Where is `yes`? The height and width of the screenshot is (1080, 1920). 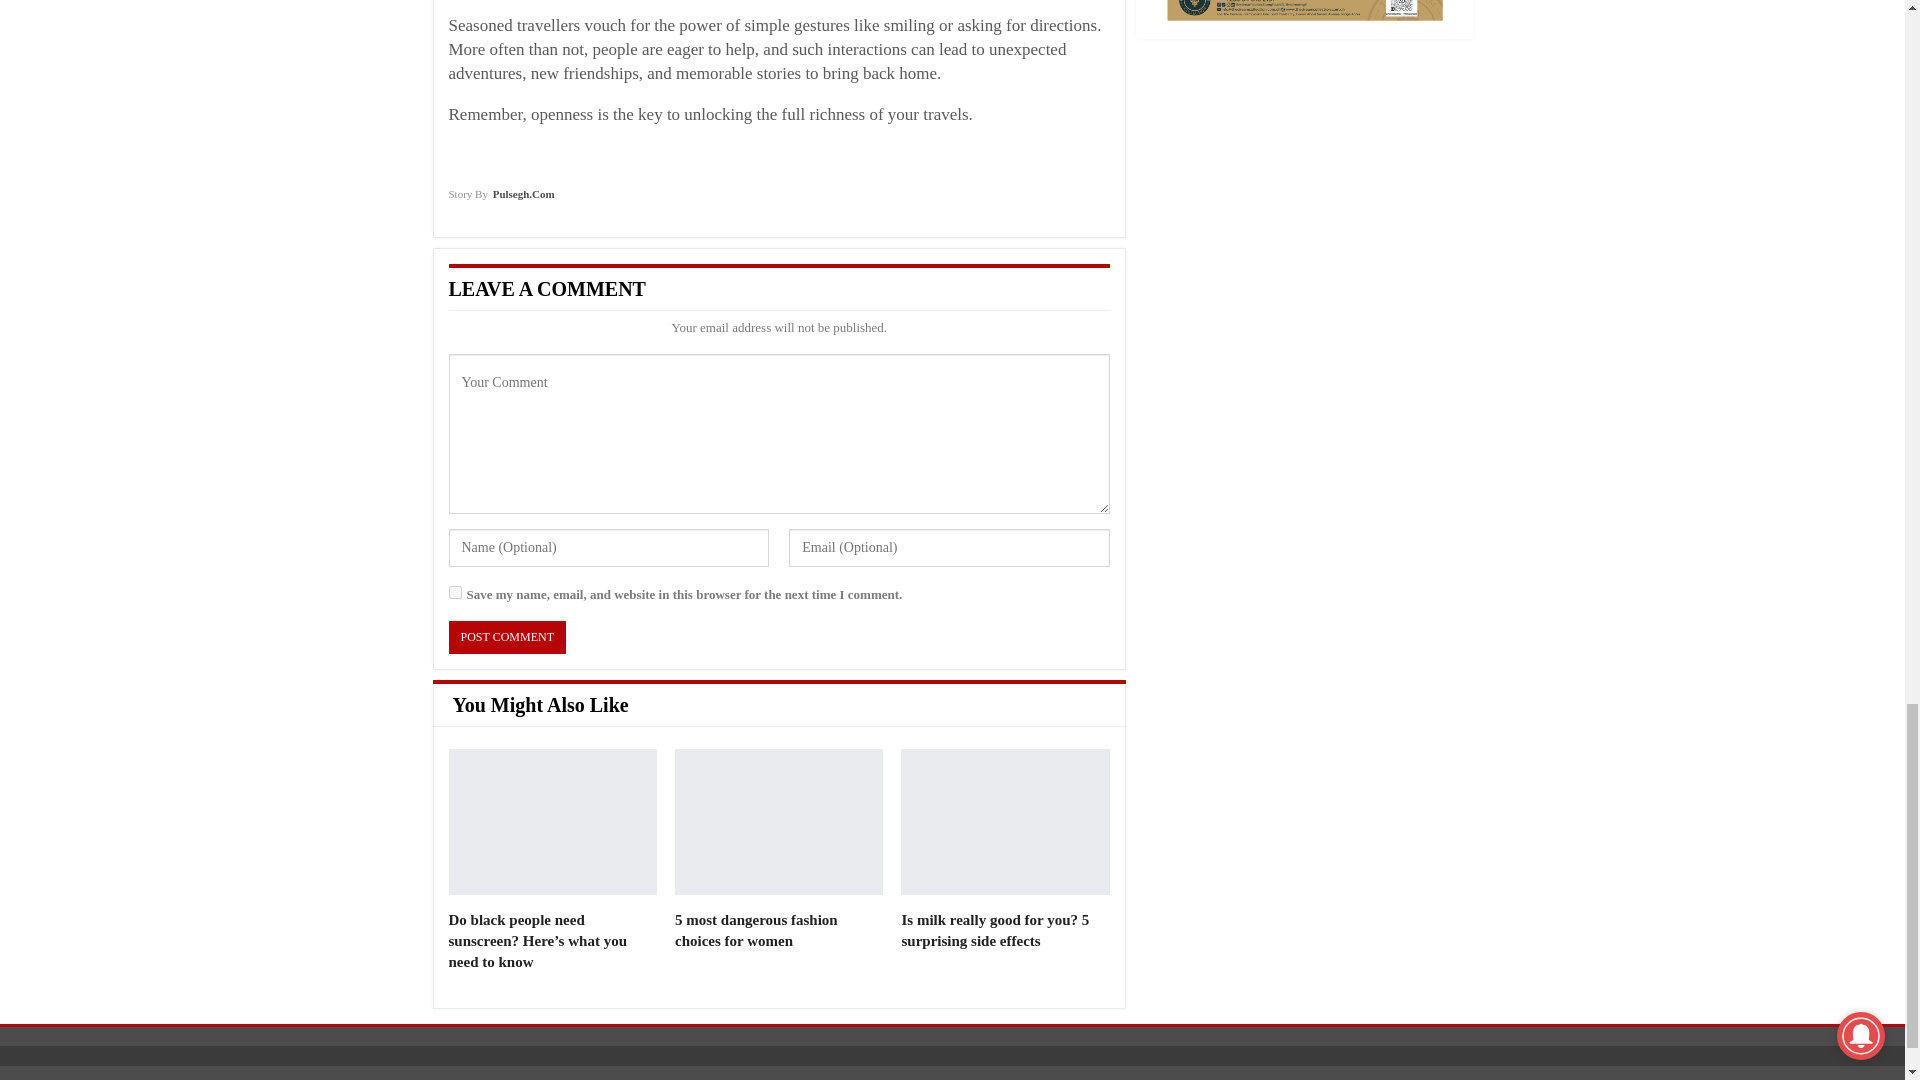 yes is located at coordinates (454, 592).